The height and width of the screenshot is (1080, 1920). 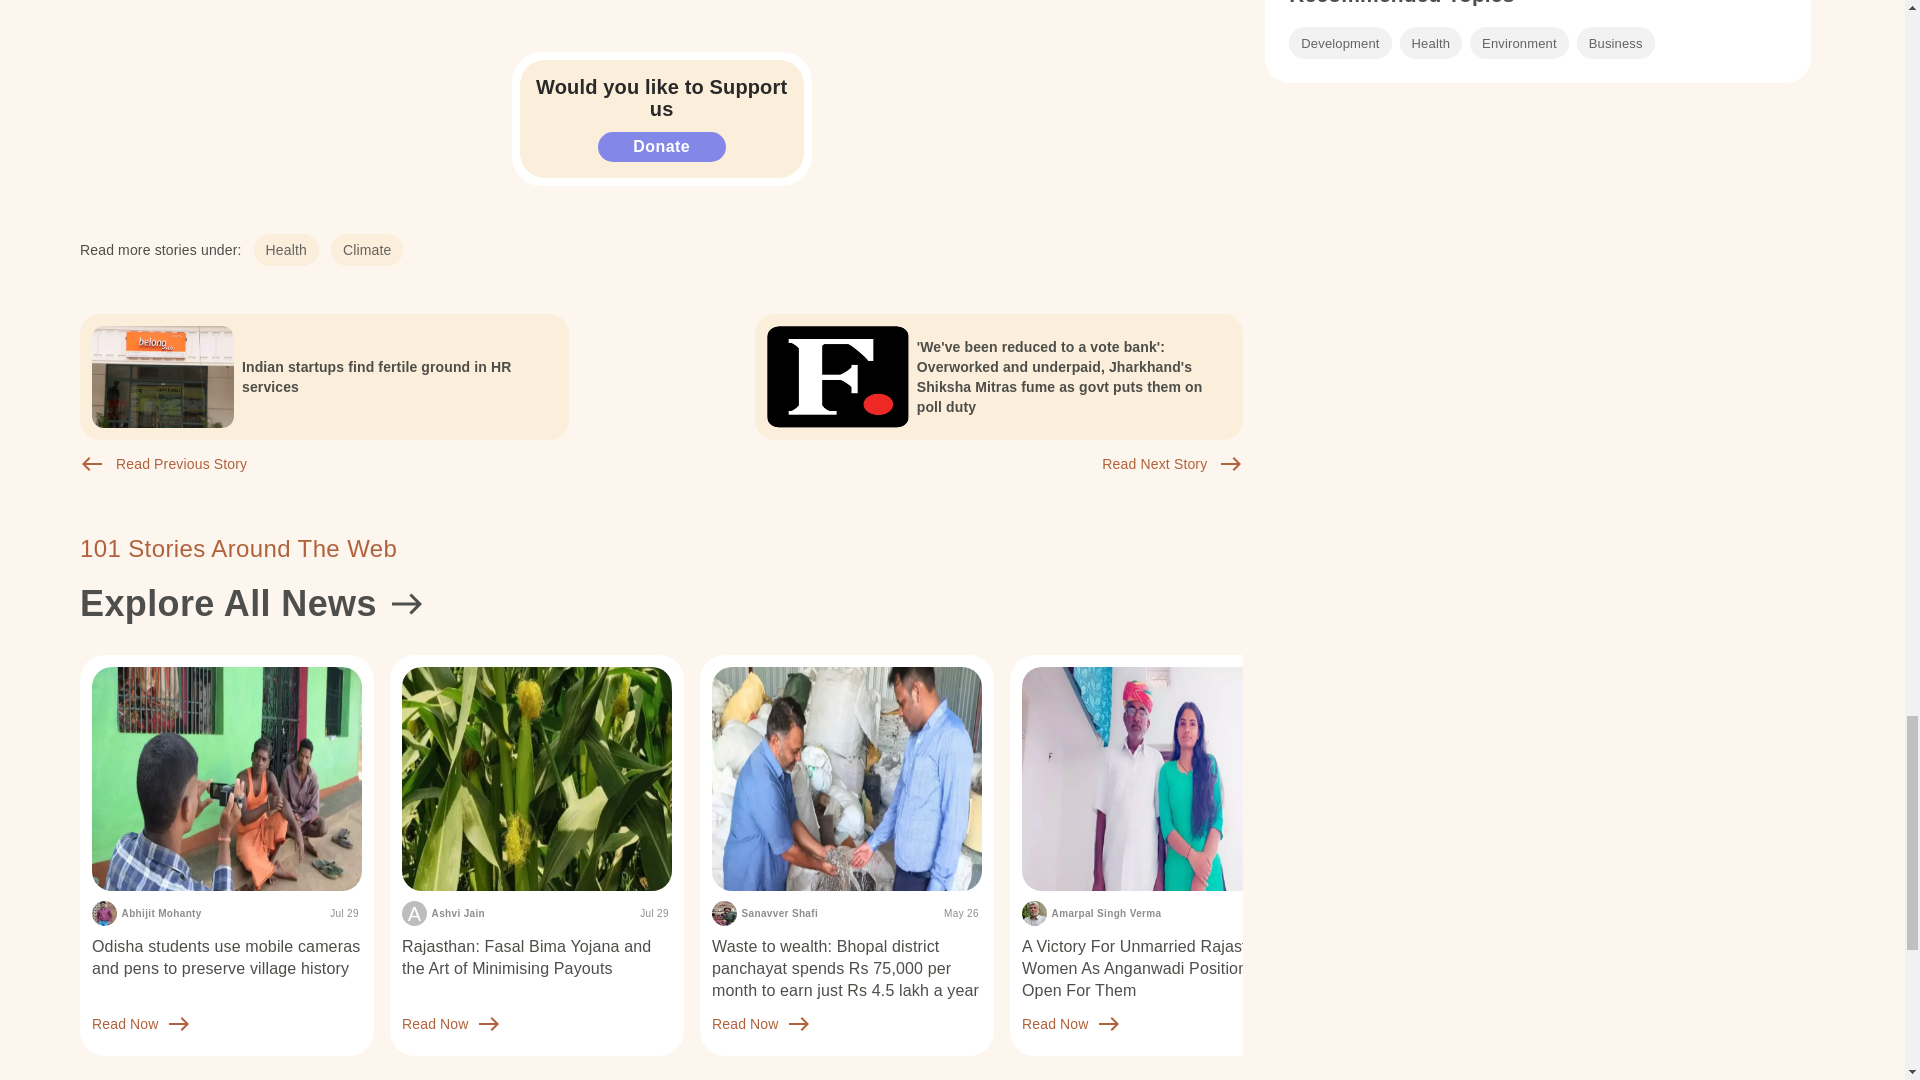 I want to click on Development, so click(x=1339, y=43).